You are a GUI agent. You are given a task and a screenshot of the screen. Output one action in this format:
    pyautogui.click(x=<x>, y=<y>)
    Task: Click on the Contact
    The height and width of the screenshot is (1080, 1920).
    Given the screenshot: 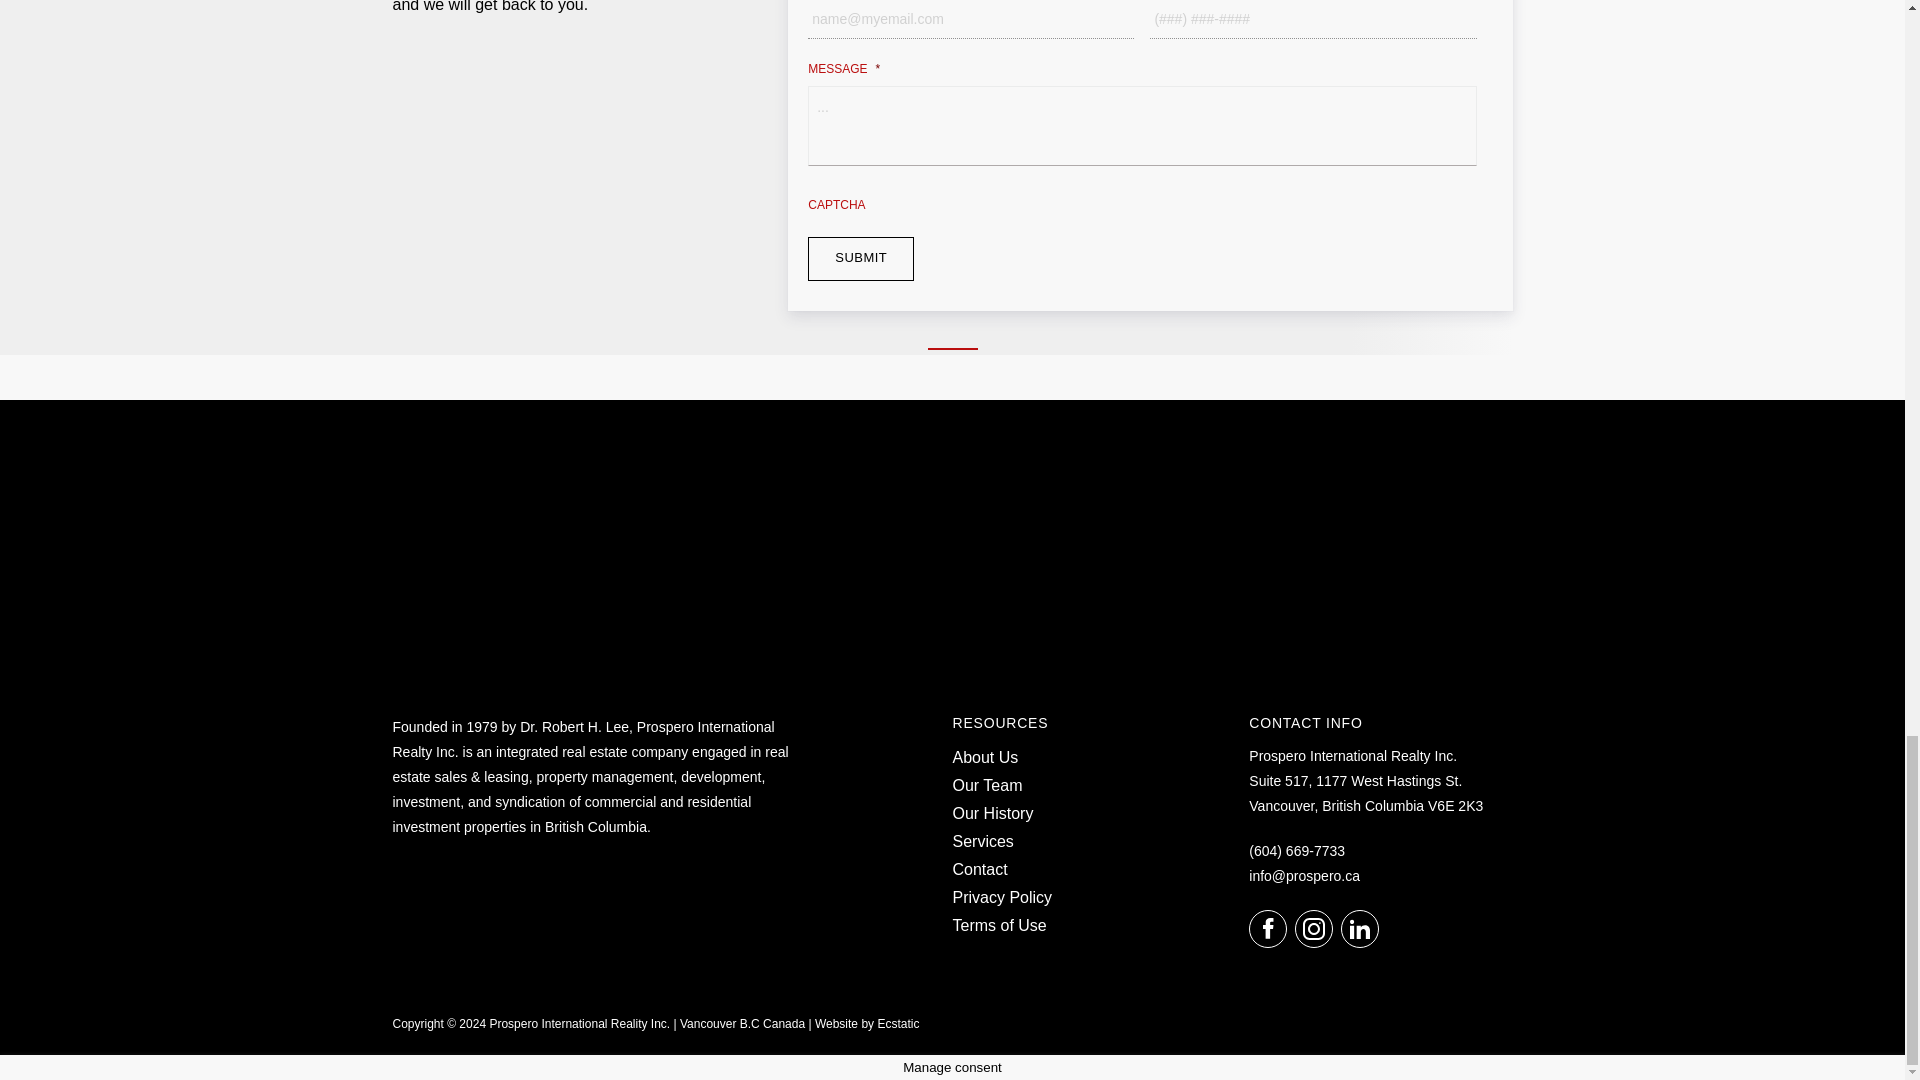 What is the action you would take?
    pyautogui.click(x=979, y=869)
    